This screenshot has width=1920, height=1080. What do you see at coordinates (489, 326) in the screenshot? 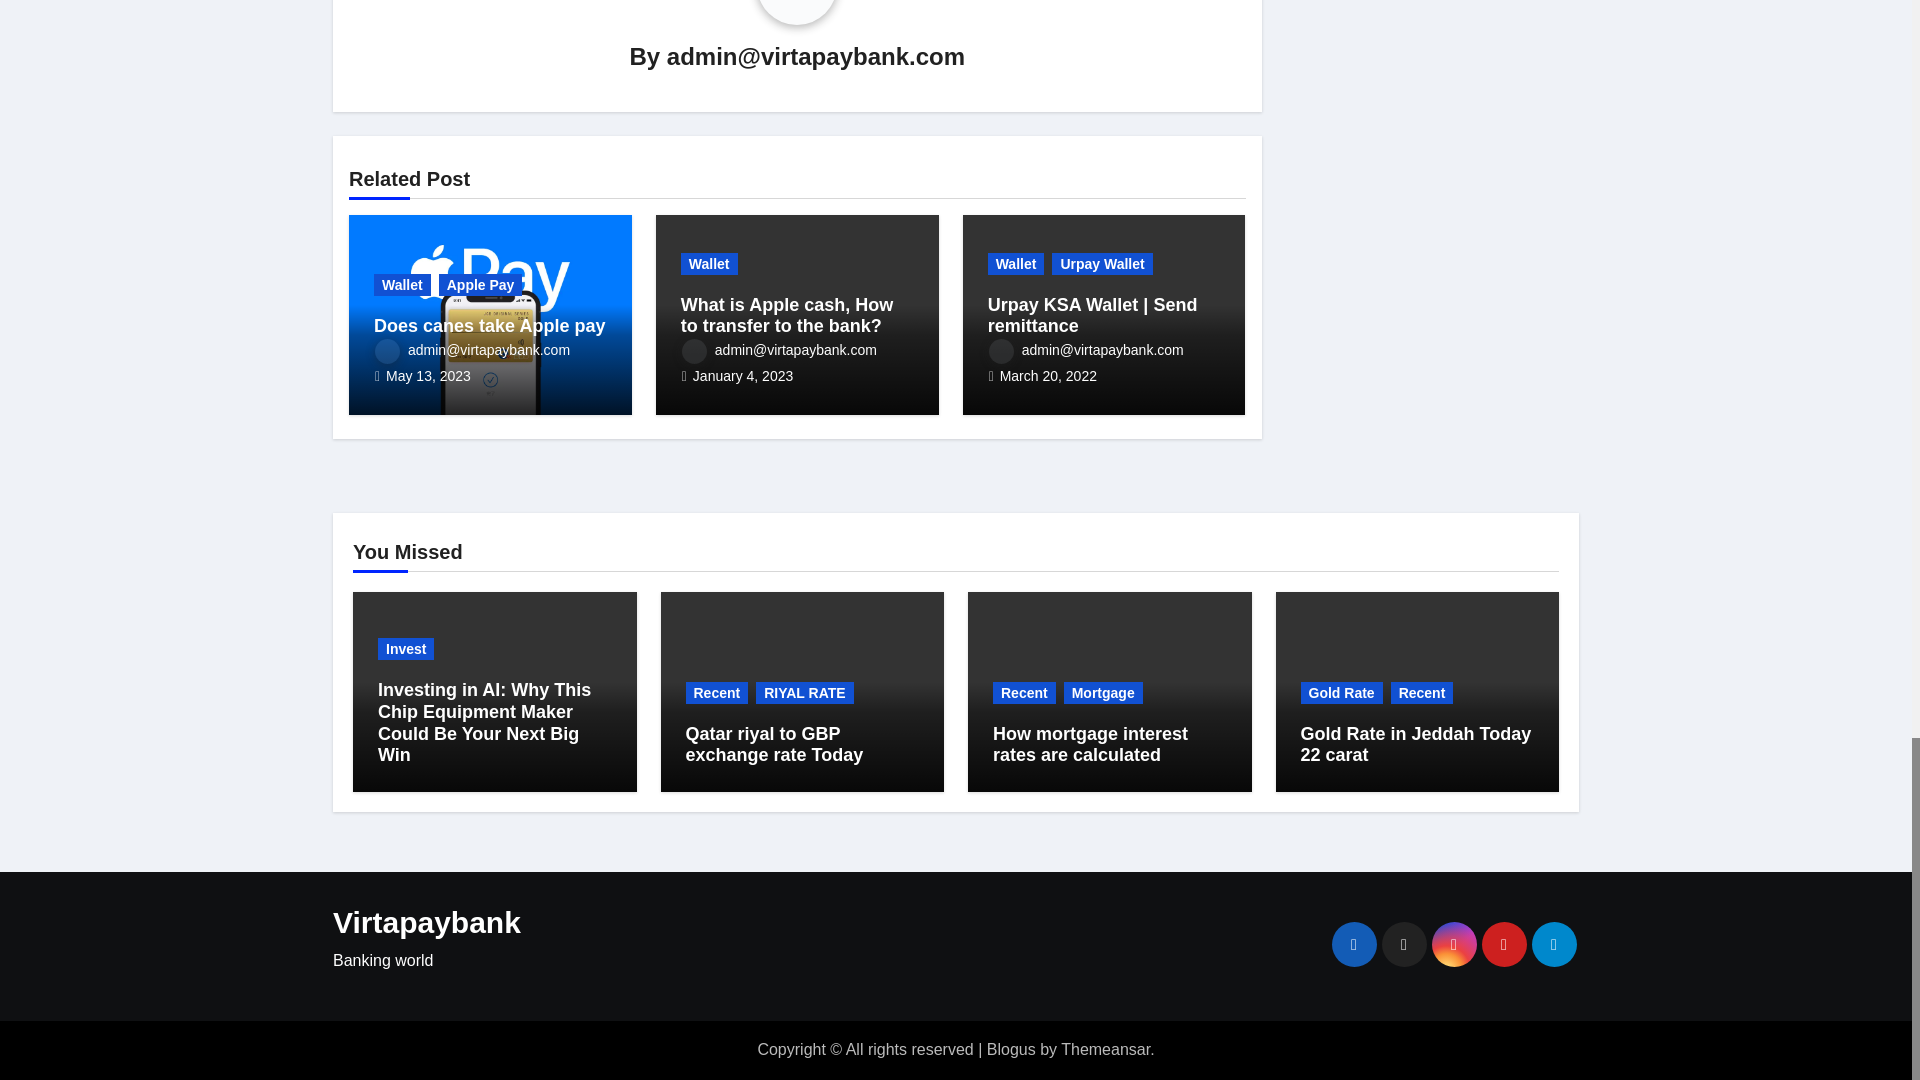
I see `Permalink to: Does canes take Apple pay` at bounding box center [489, 326].